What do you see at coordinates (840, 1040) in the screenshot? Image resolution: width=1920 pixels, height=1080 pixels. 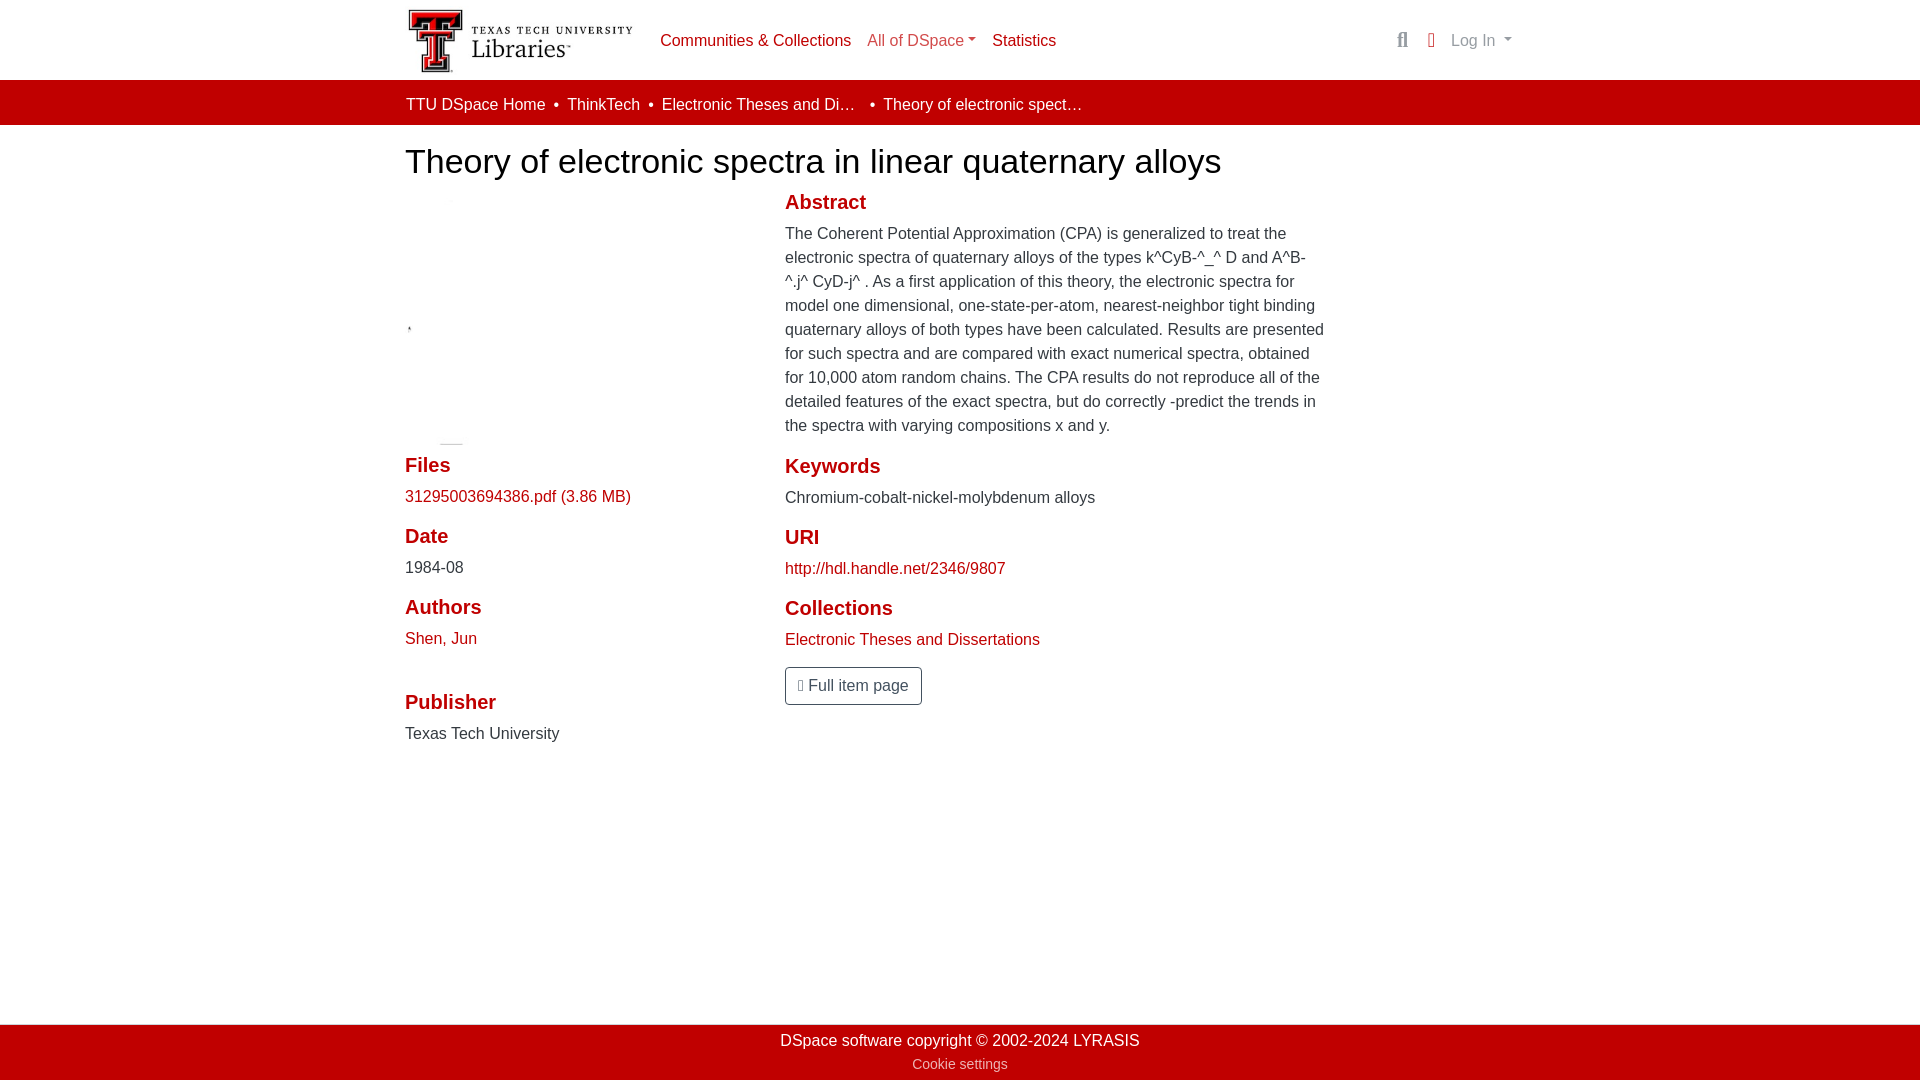 I see `DSpace software` at bounding box center [840, 1040].